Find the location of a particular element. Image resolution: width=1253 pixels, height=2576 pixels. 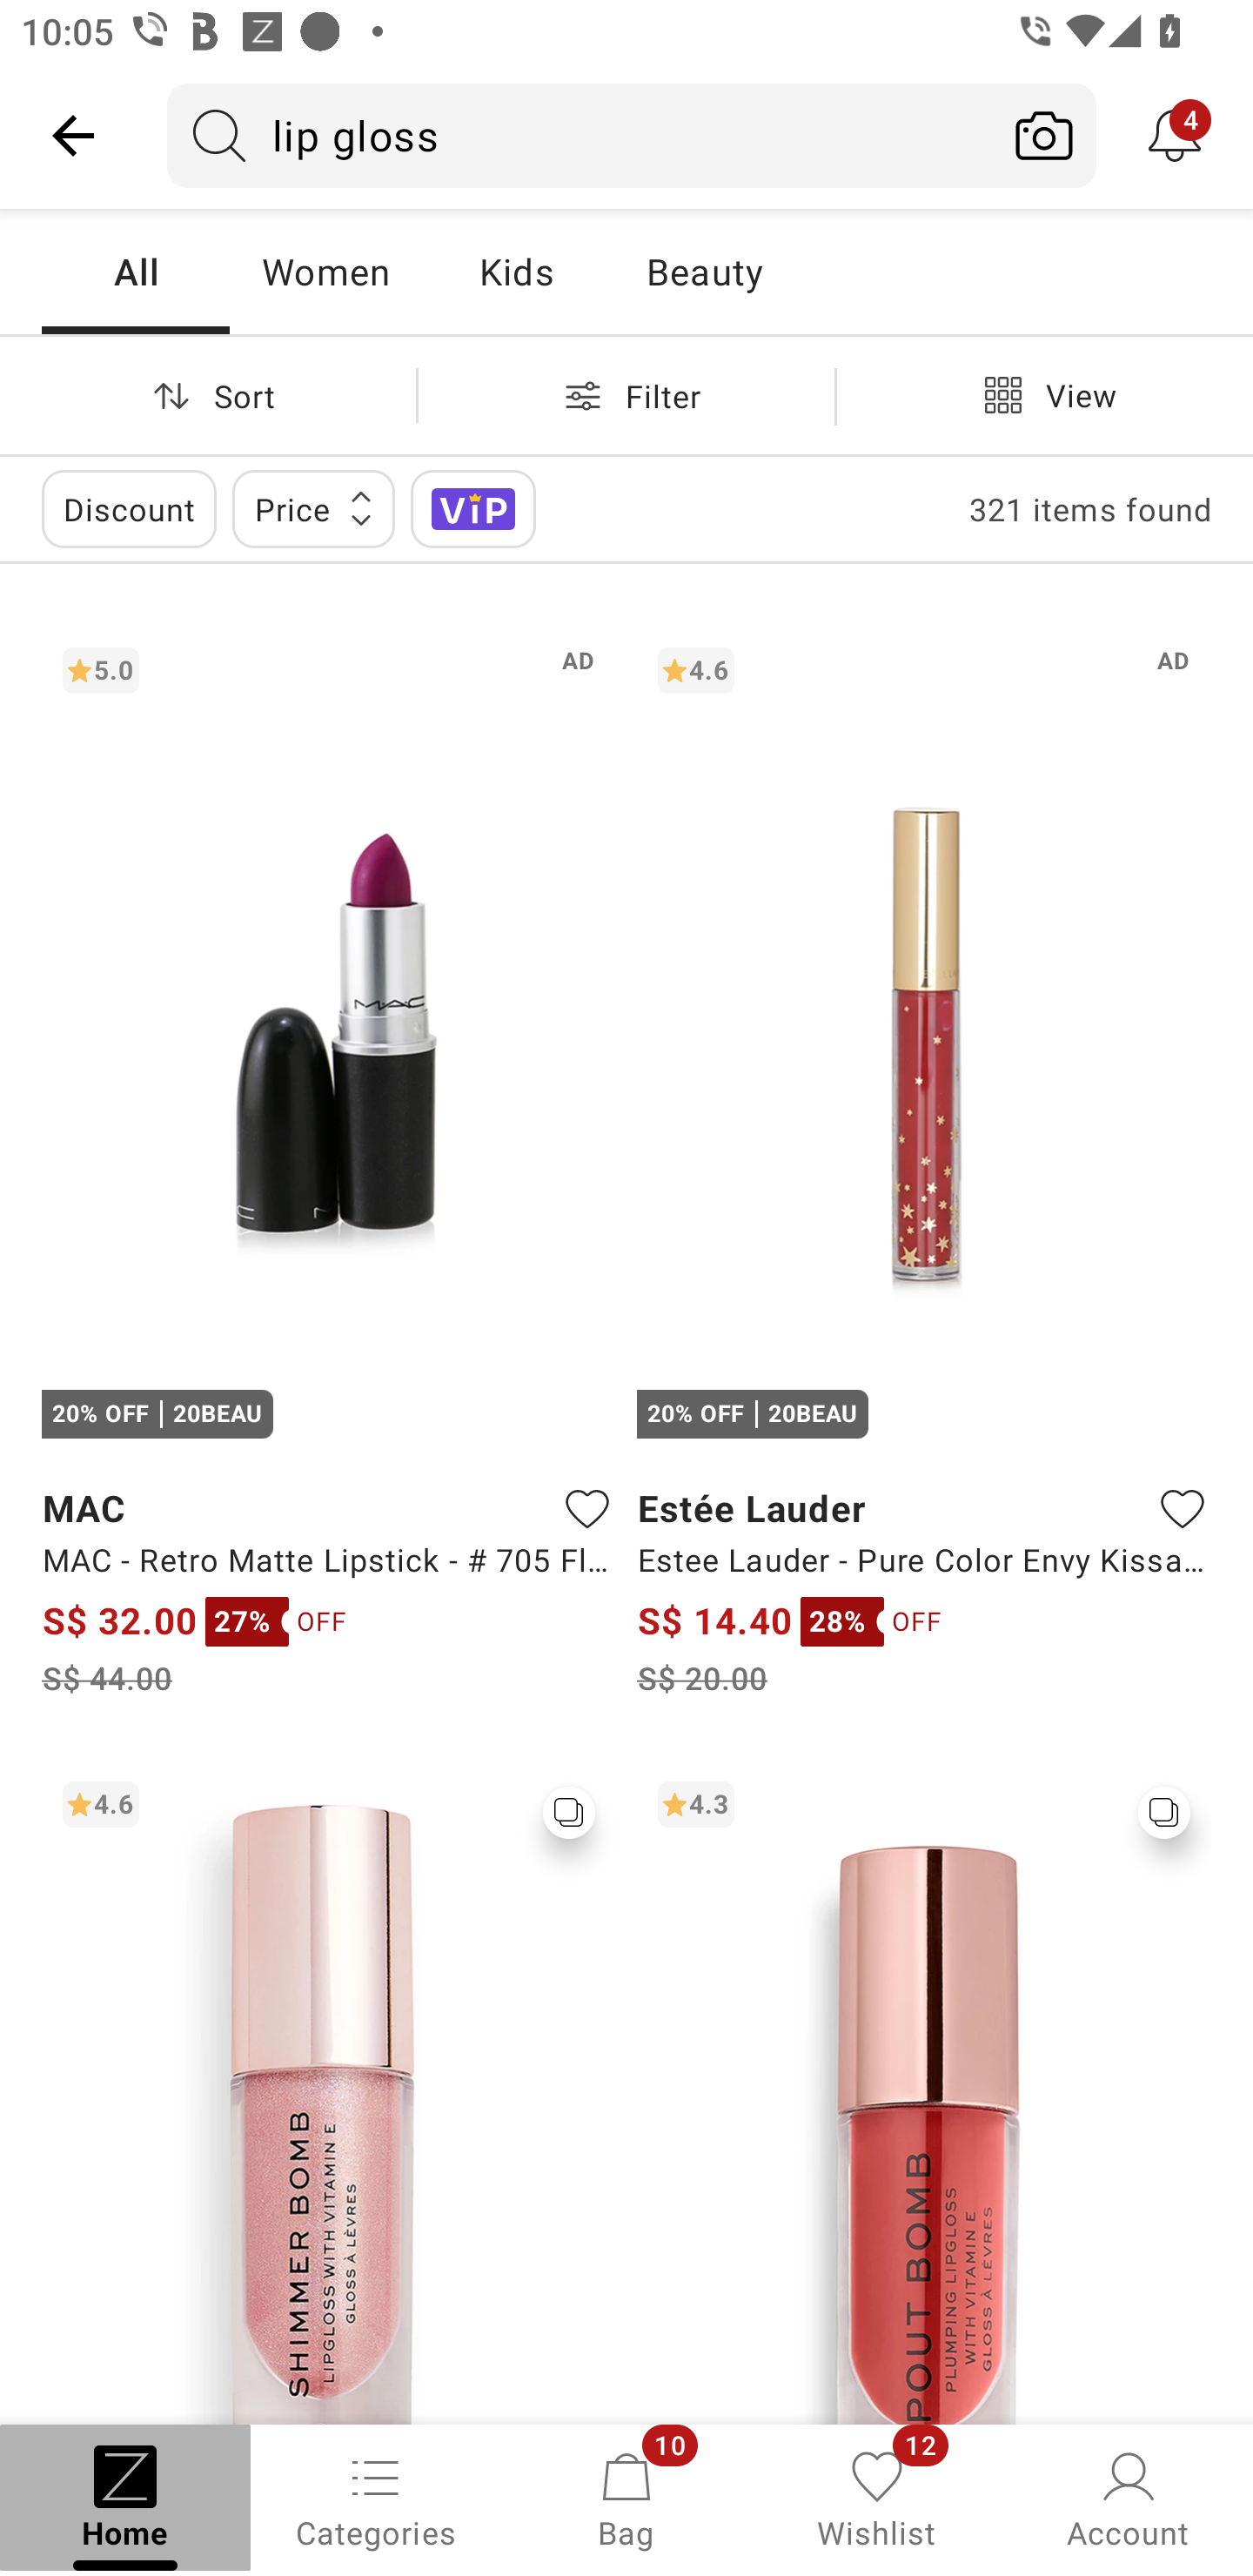

Discount is located at coordinates (129, 508).